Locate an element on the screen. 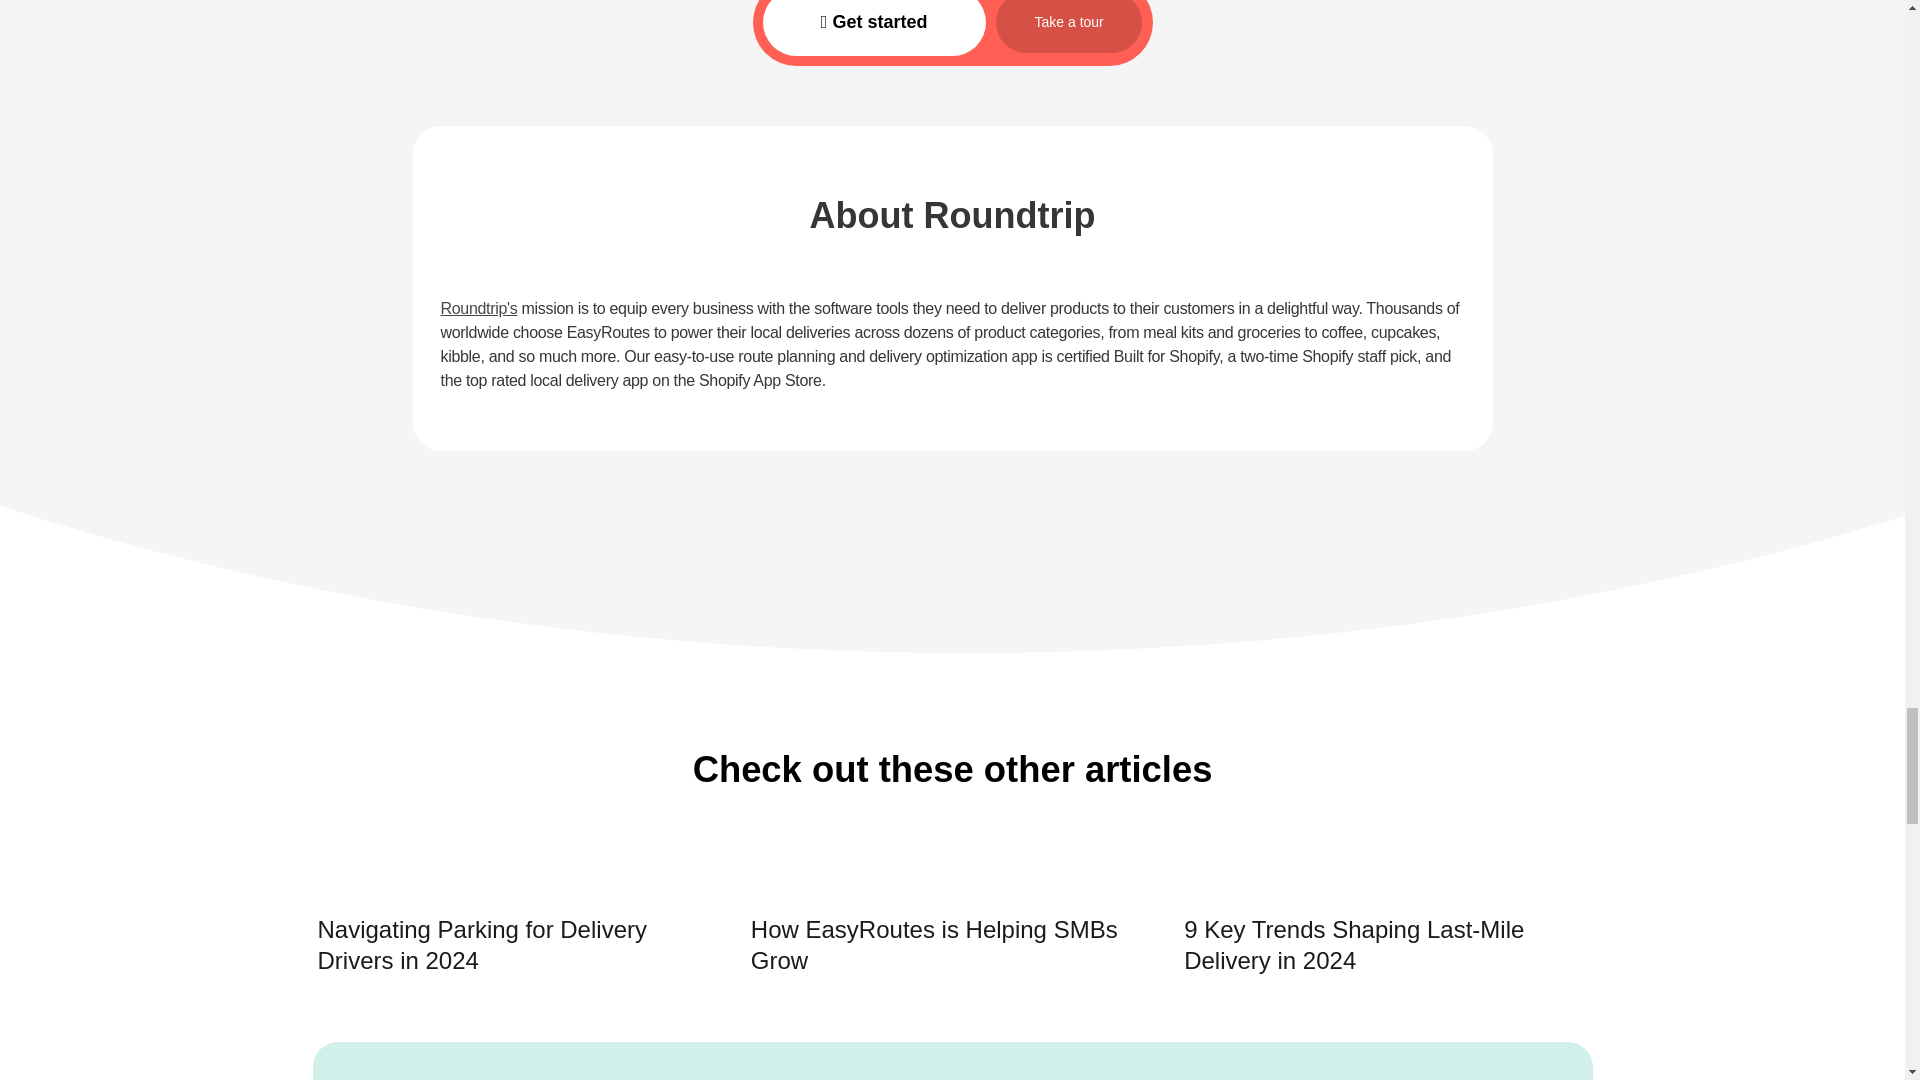 This screenshot has height=1080, width=1920. How EasyRoutes is Helping SMBs Grow is located at coordinates (952, 928).